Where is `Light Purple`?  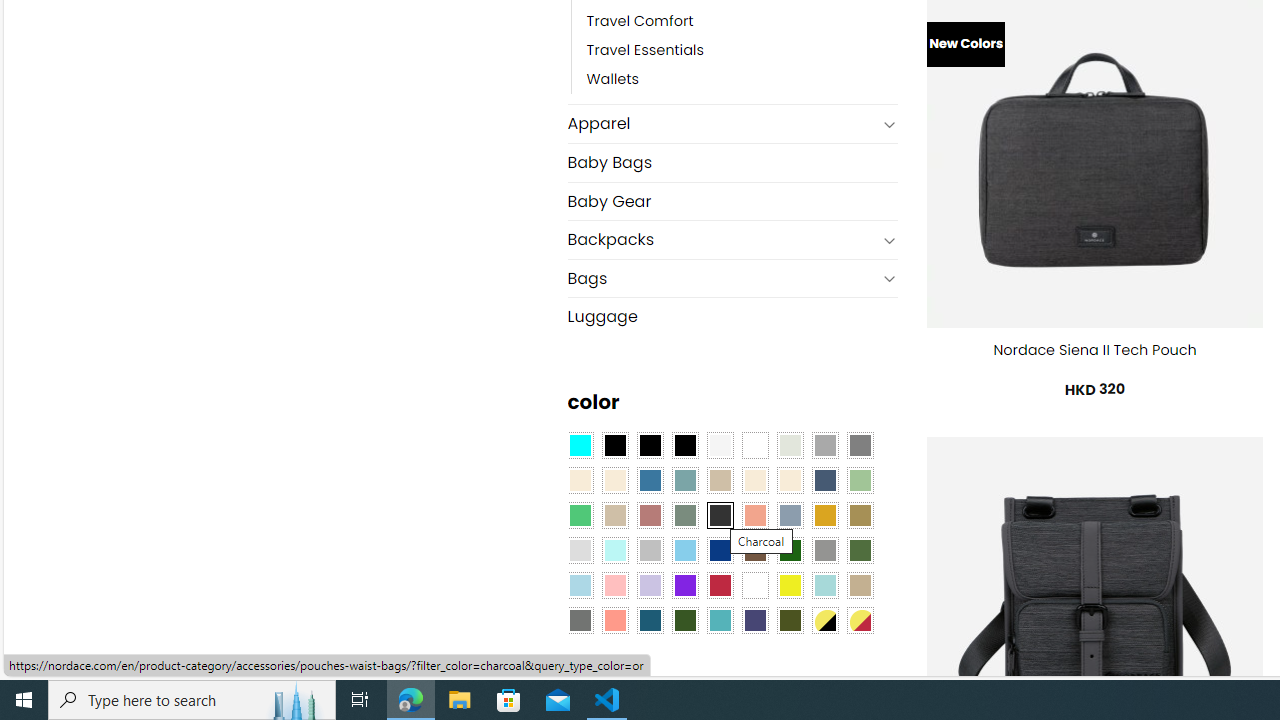 Light Purple is located at coordinates (650, 584).